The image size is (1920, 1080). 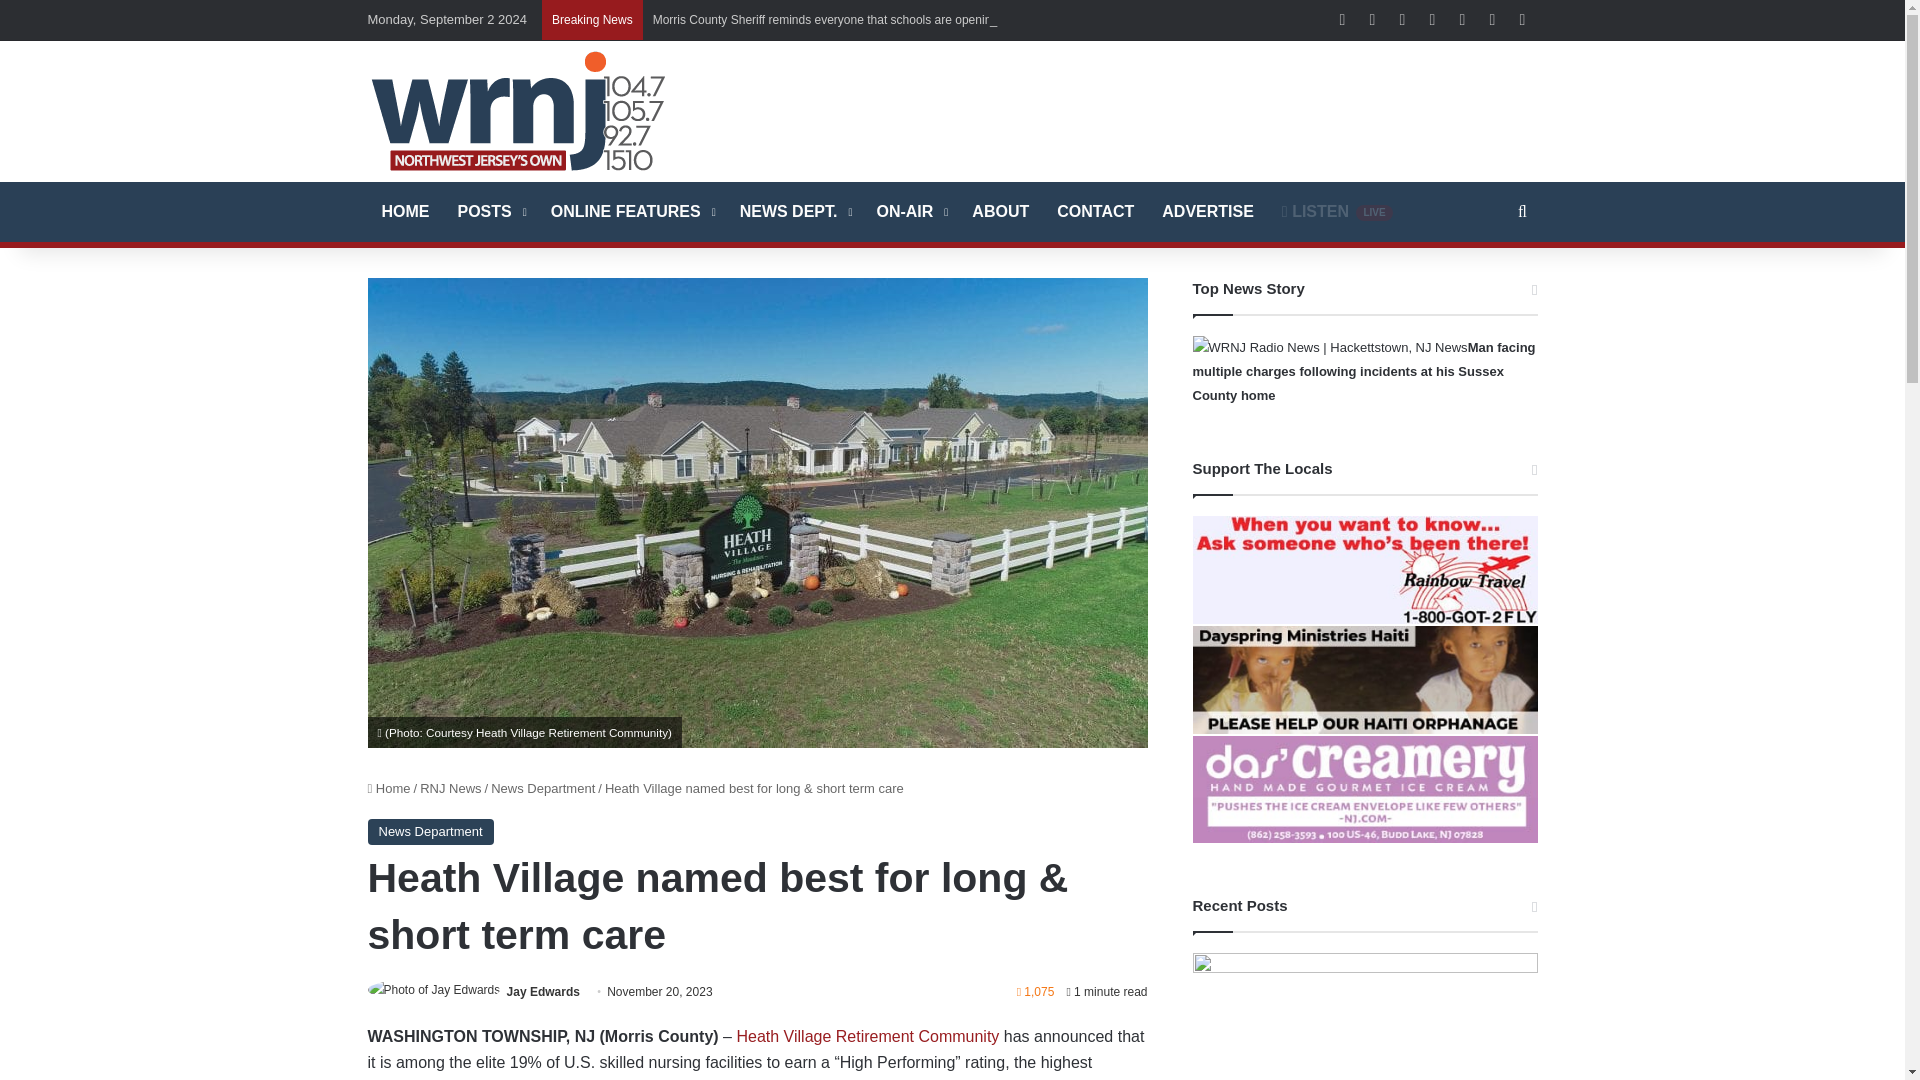 I want to click on ABOUT, so click(x=1000, y=212).